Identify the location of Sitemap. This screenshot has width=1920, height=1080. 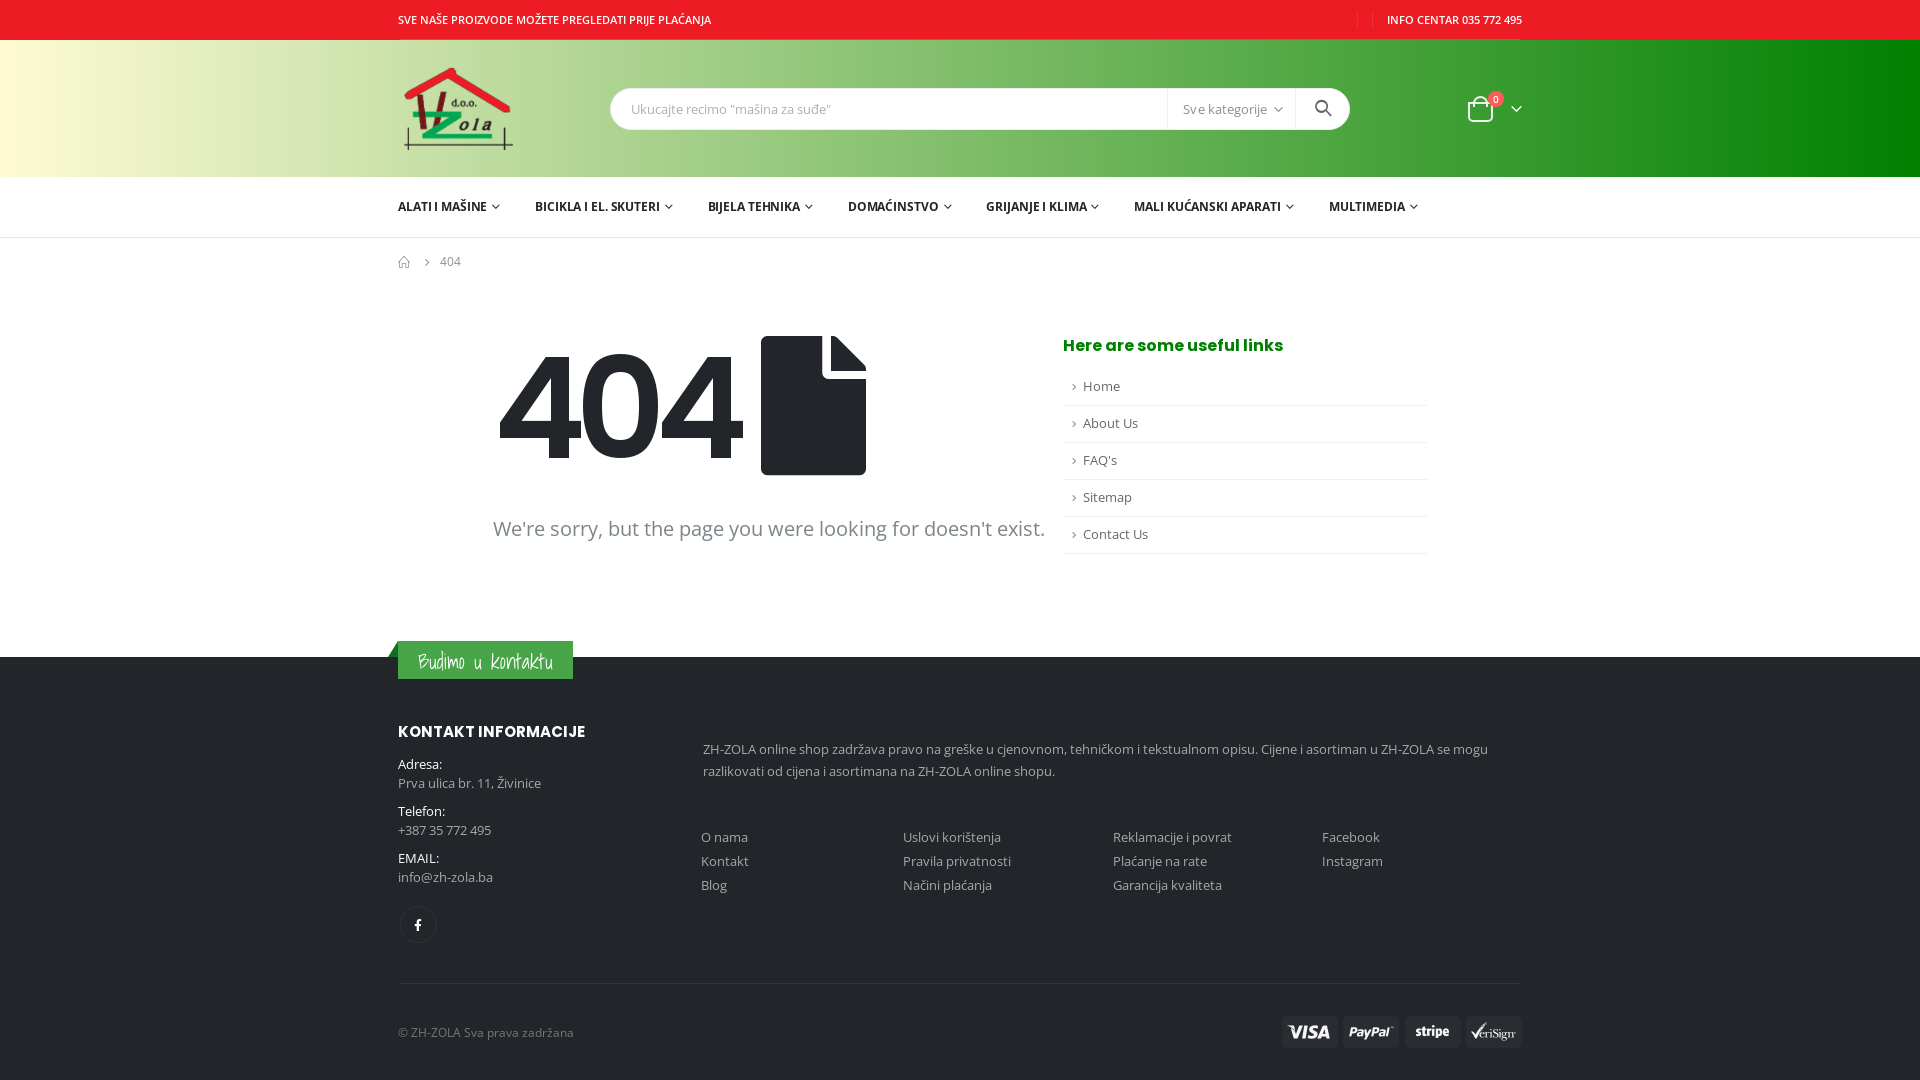
(1245, 498).